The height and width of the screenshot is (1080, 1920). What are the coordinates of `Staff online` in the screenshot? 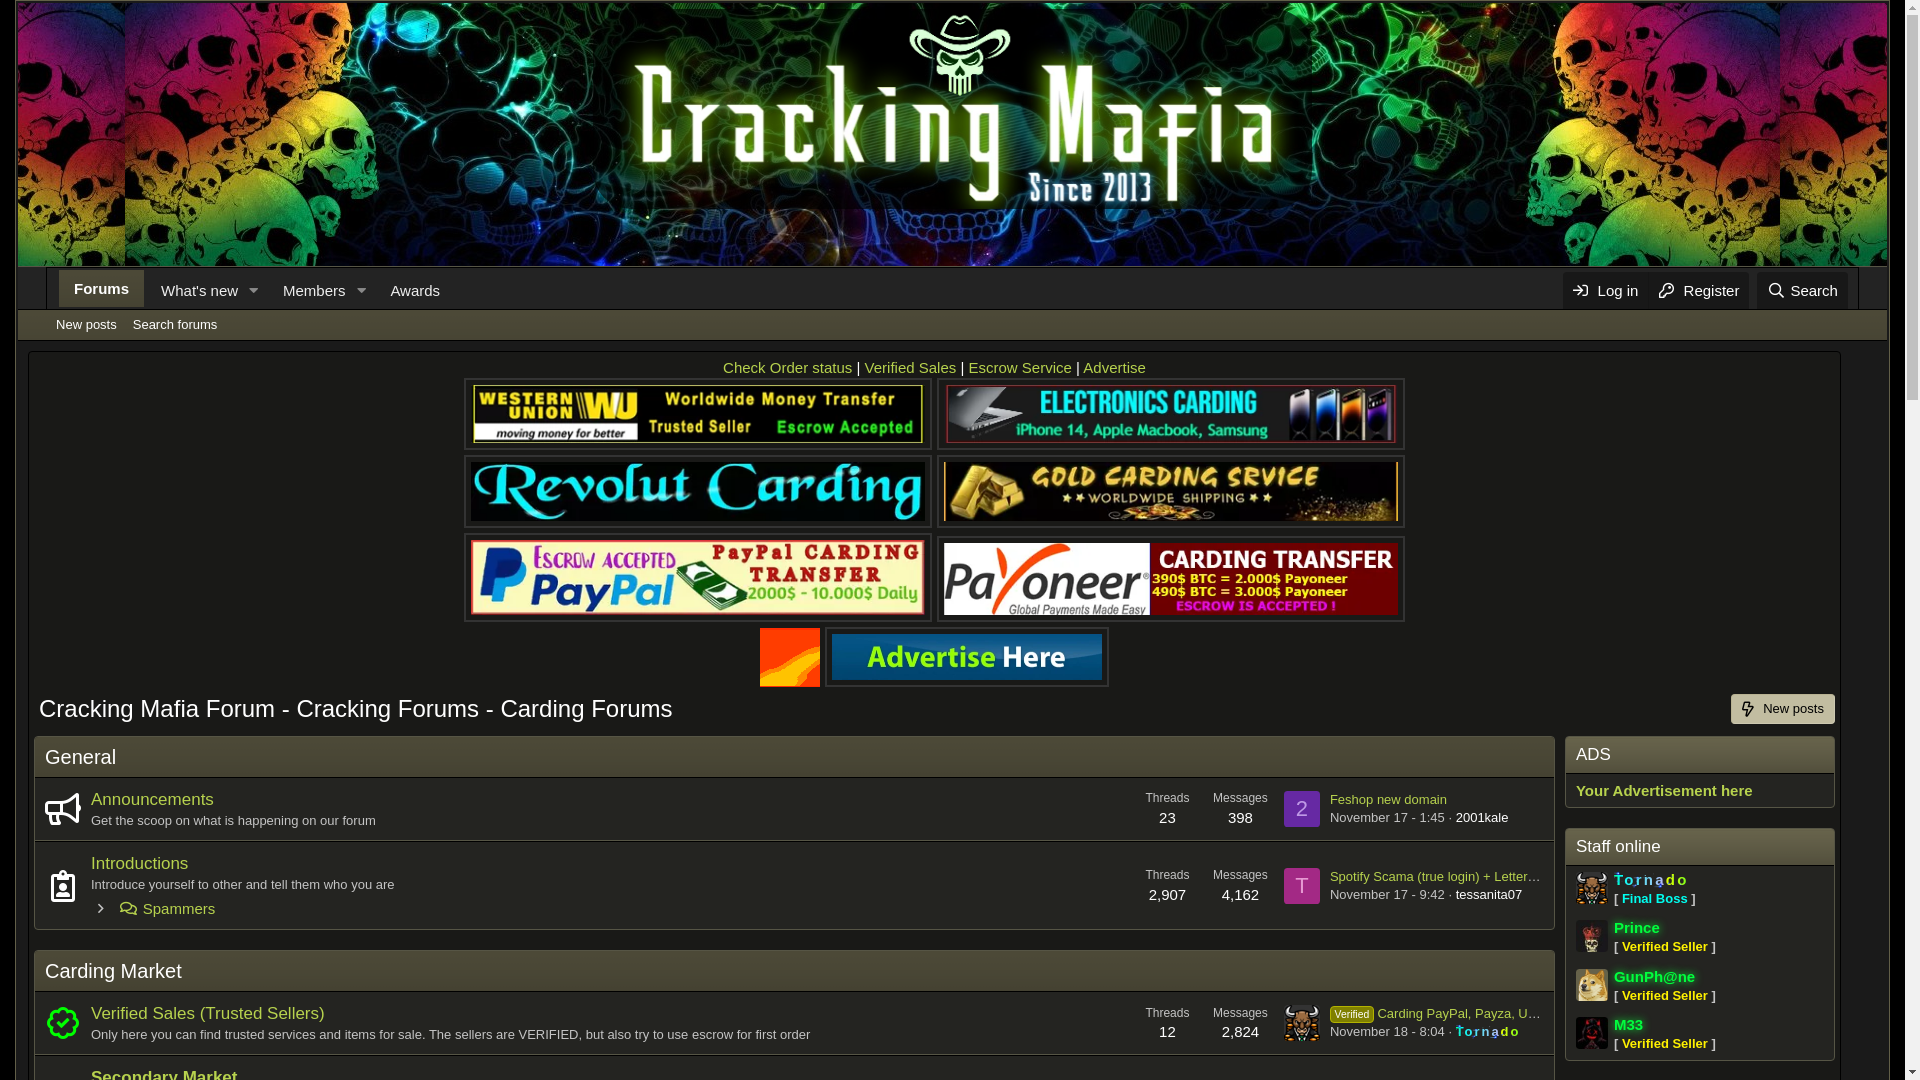 It's located at (1618, 846).